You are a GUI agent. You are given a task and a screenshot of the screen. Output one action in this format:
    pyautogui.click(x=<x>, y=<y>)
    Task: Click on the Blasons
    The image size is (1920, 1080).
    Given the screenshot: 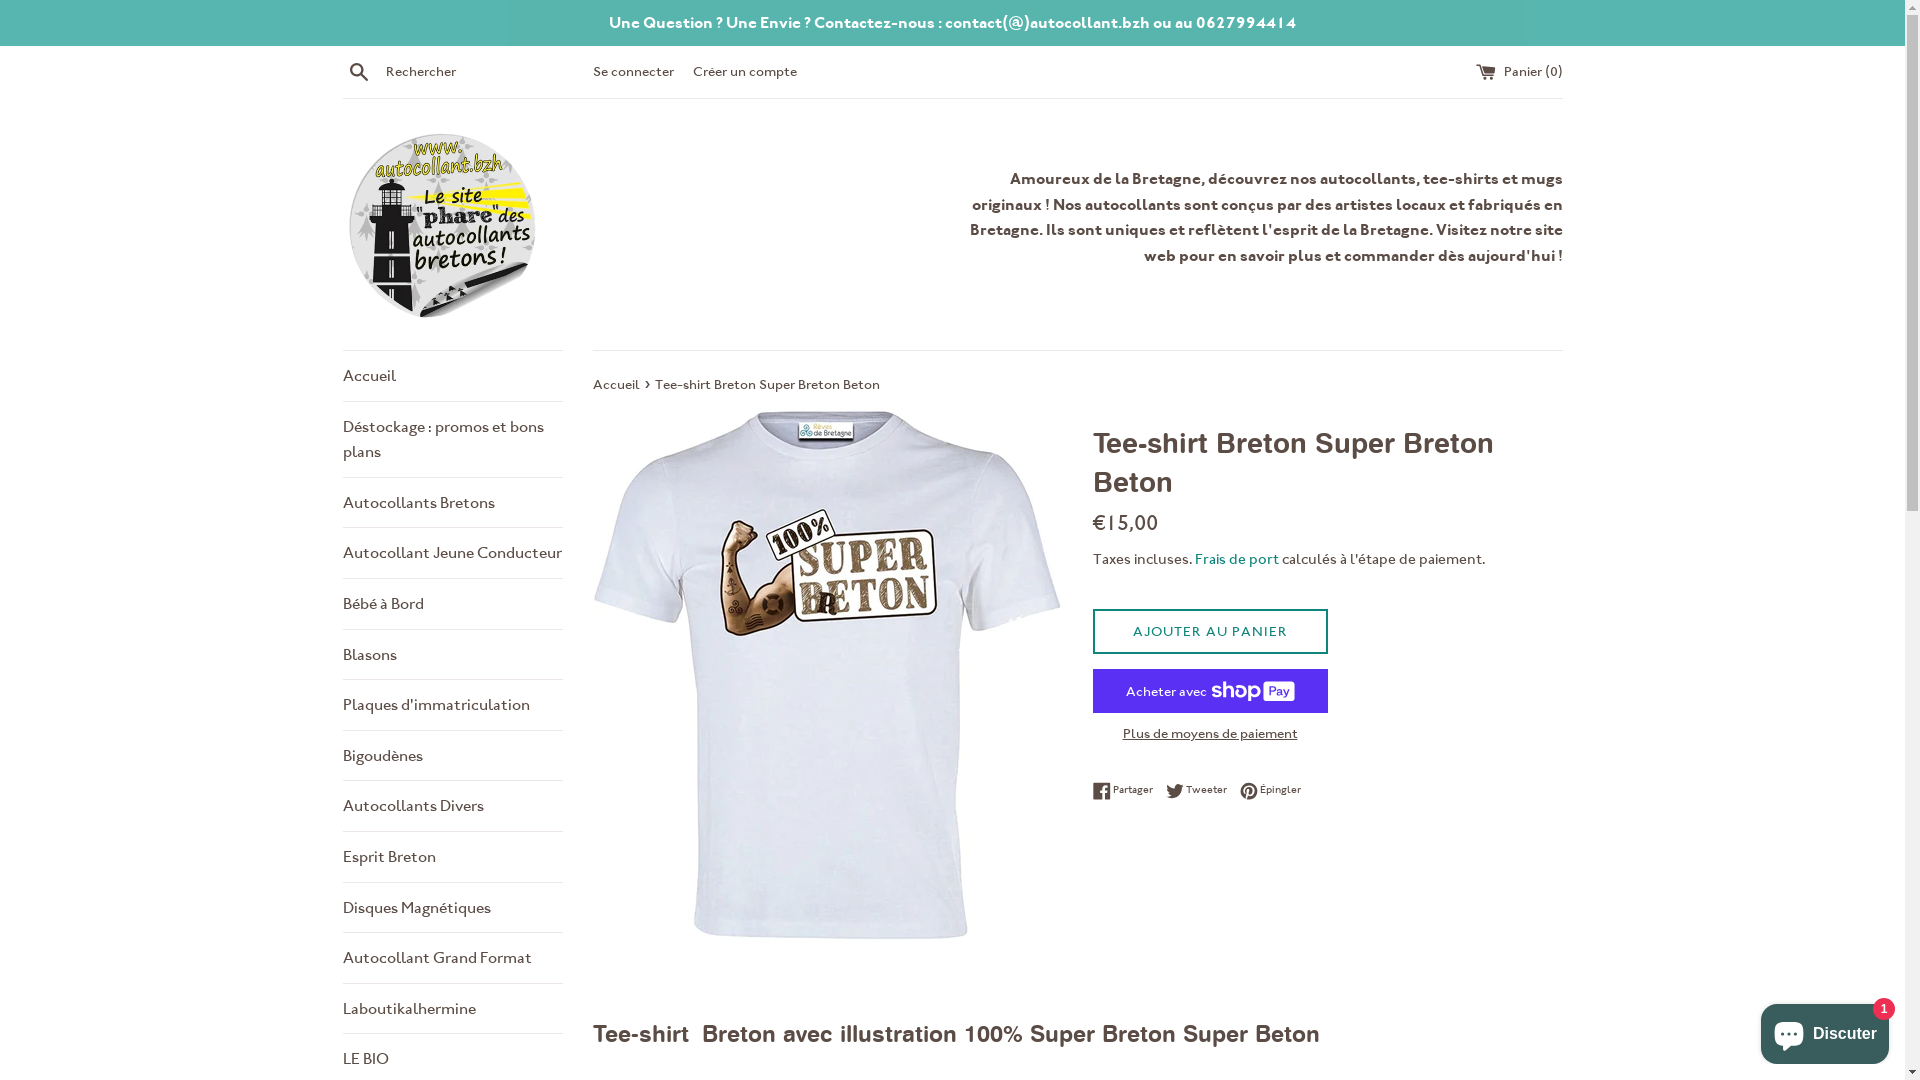 What is the action you would take?
    pyautogui.click(x=452, y=655)
    